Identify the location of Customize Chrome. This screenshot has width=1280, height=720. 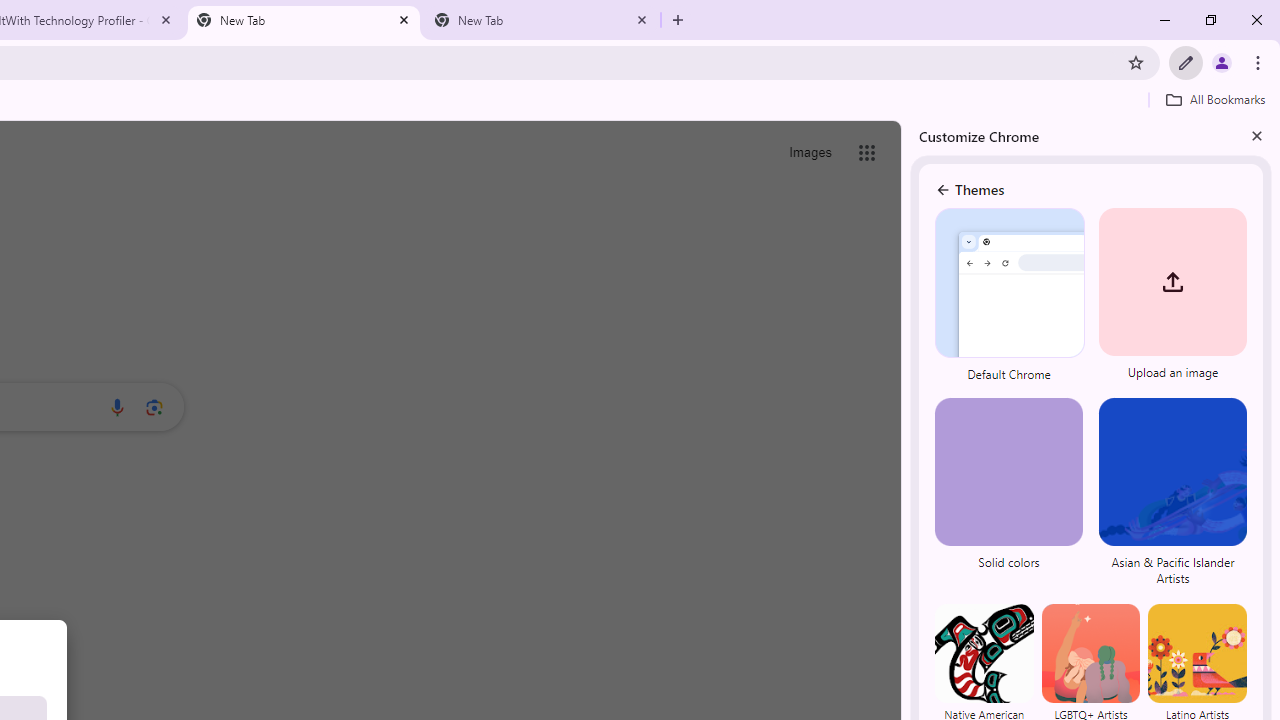
(1186, 62).